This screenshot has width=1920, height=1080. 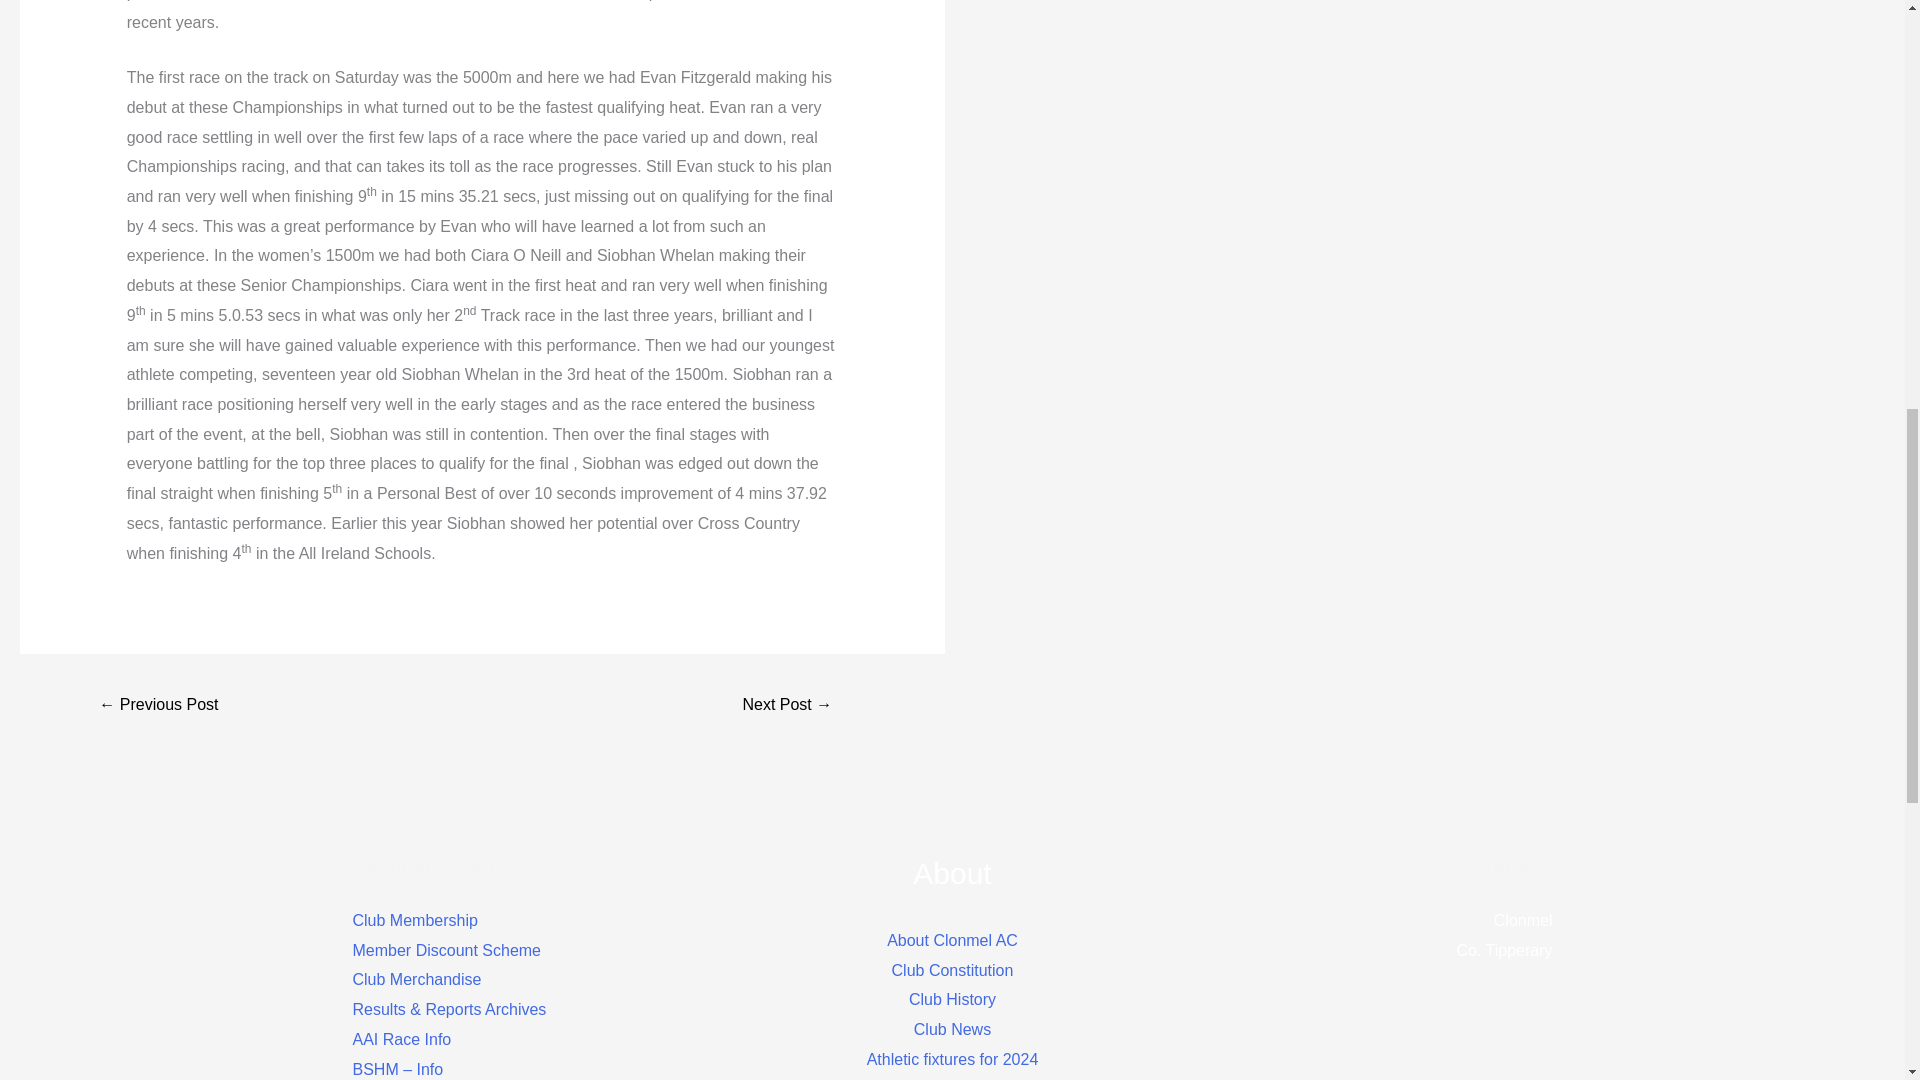 What do you see at coordinates (788, 706) in the screenshot?
I see `Great performances at the CIT Track meet` at bounding box center [788, 706].